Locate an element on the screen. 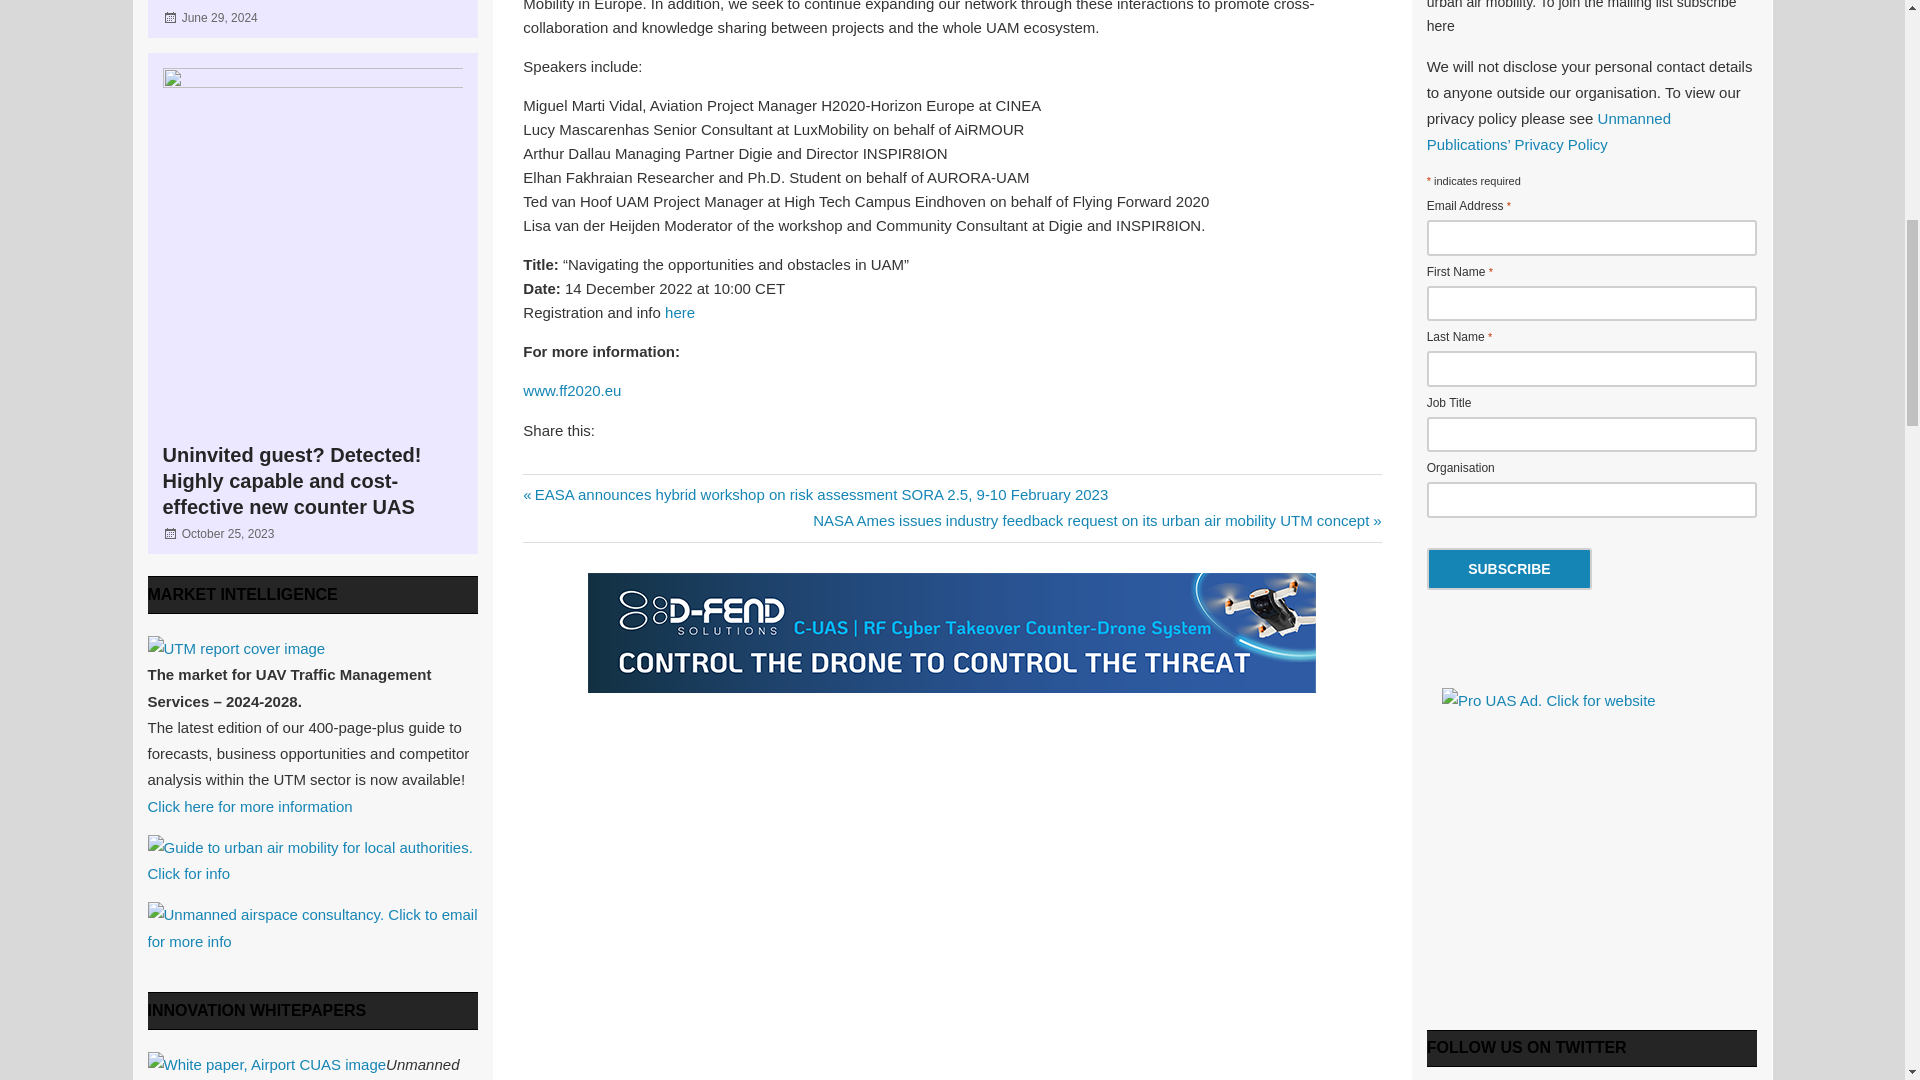 The image size is (1920, 1080). 11:31 am is located at coordinates (220, 17).